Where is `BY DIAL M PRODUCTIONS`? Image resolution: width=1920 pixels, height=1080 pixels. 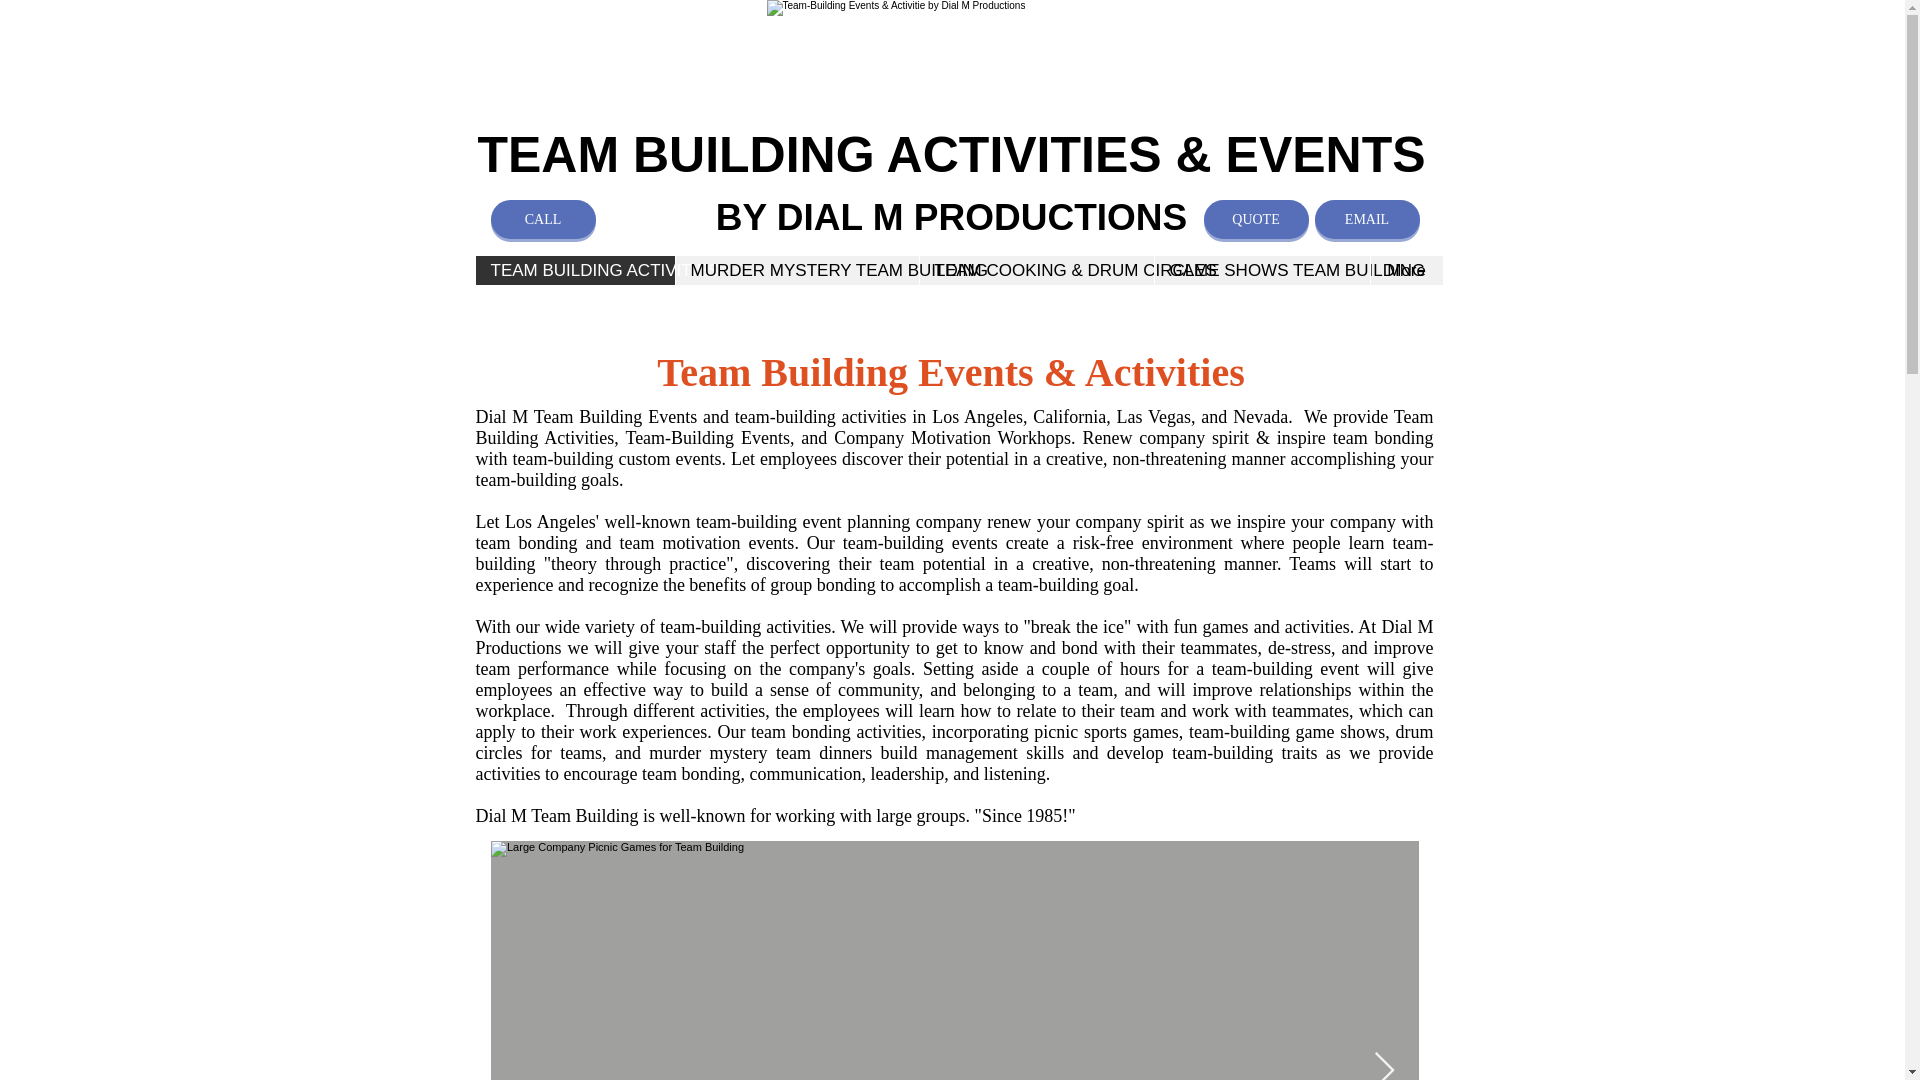 BY DIAL M PRODUCTIONS is located at coordinates (951, 216).